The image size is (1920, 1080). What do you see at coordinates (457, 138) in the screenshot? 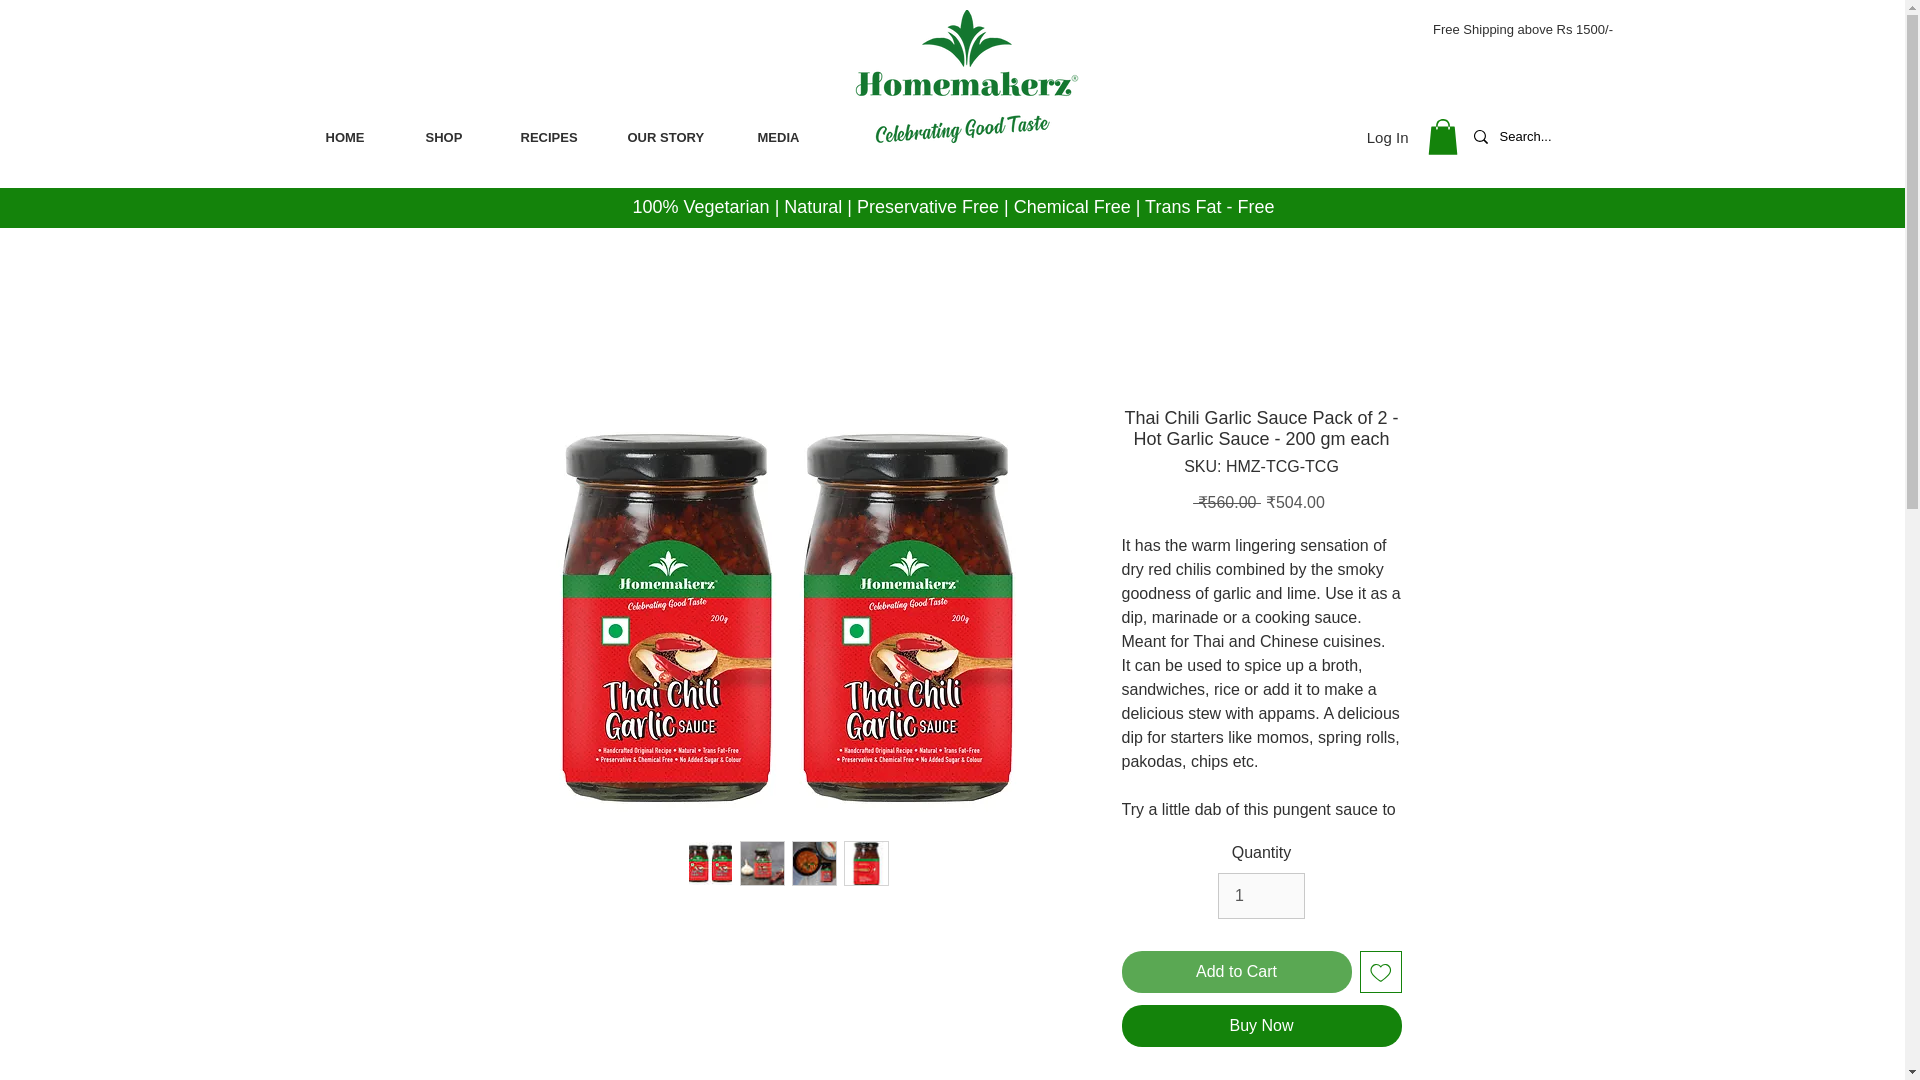
I see `SHOP` at bounding box center [457, 138].